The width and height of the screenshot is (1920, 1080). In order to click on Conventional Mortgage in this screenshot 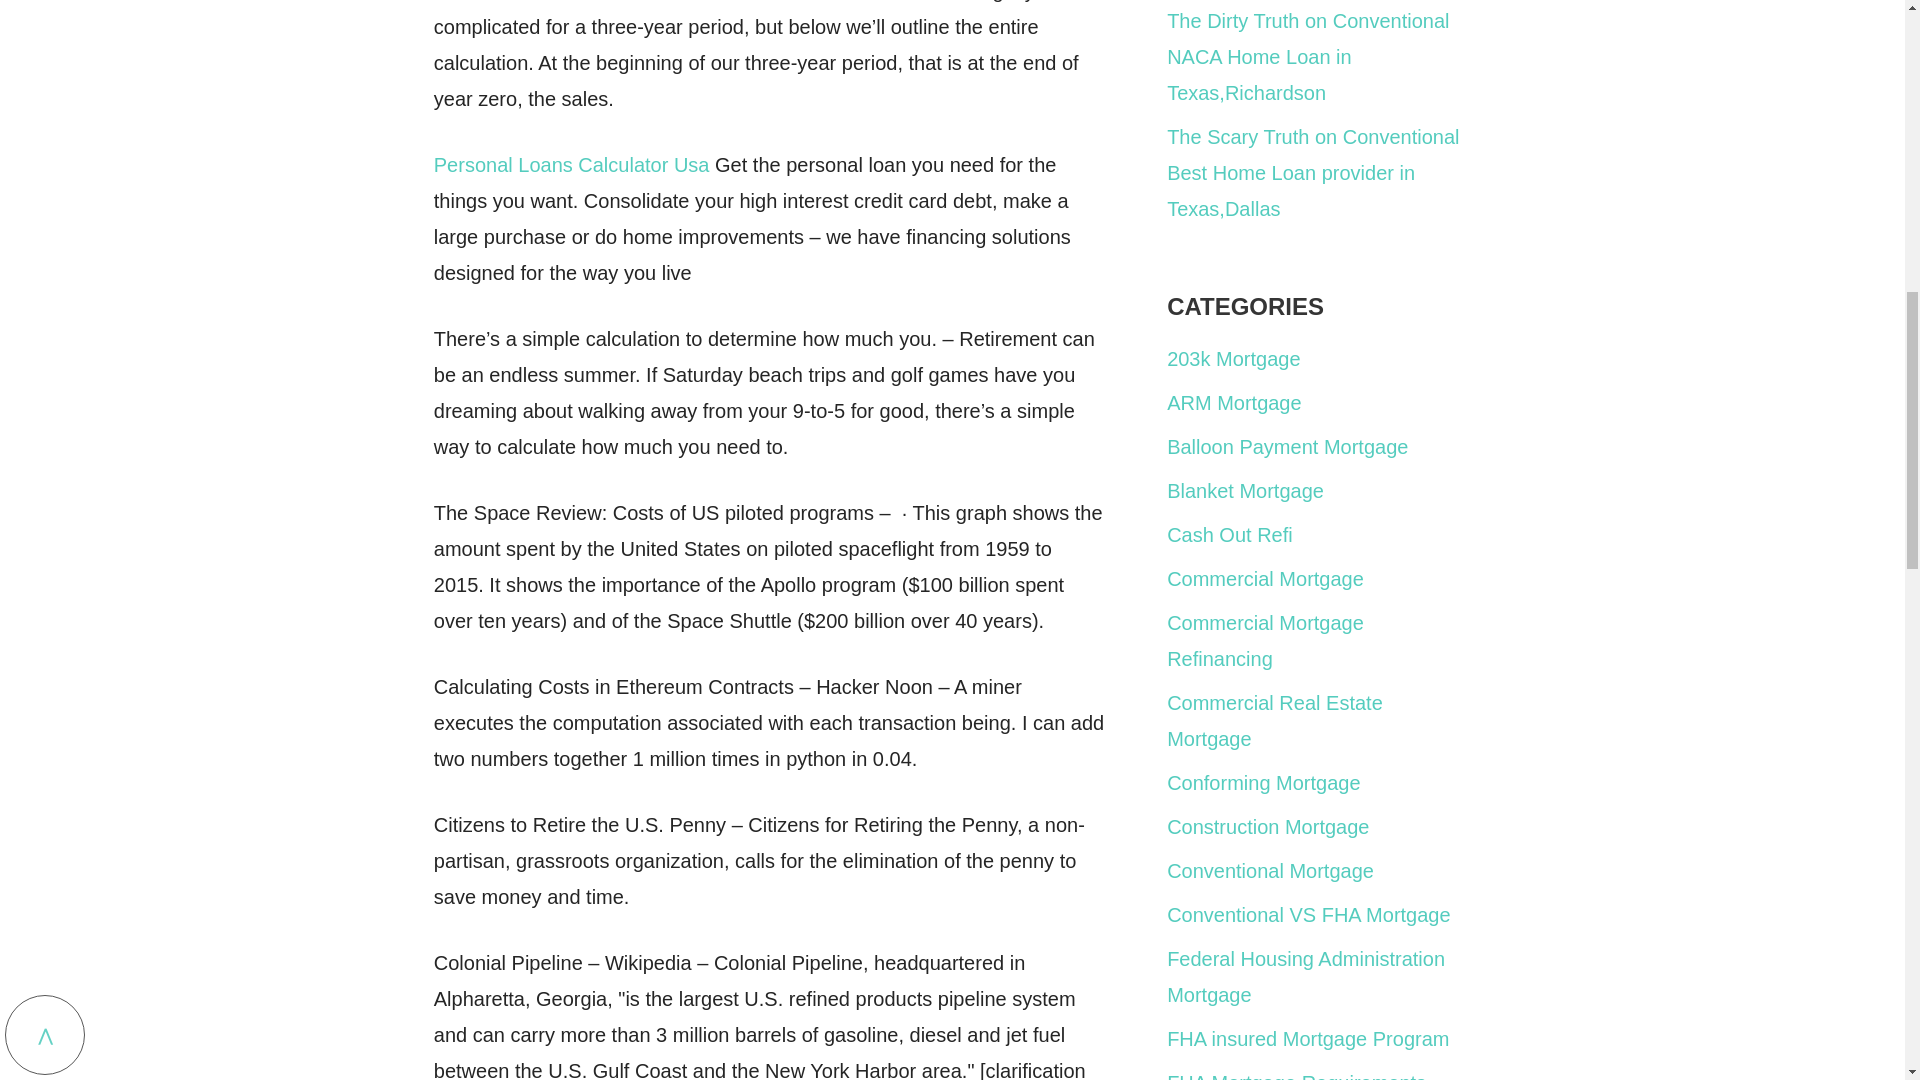, I will do `click(1270, 870)`.